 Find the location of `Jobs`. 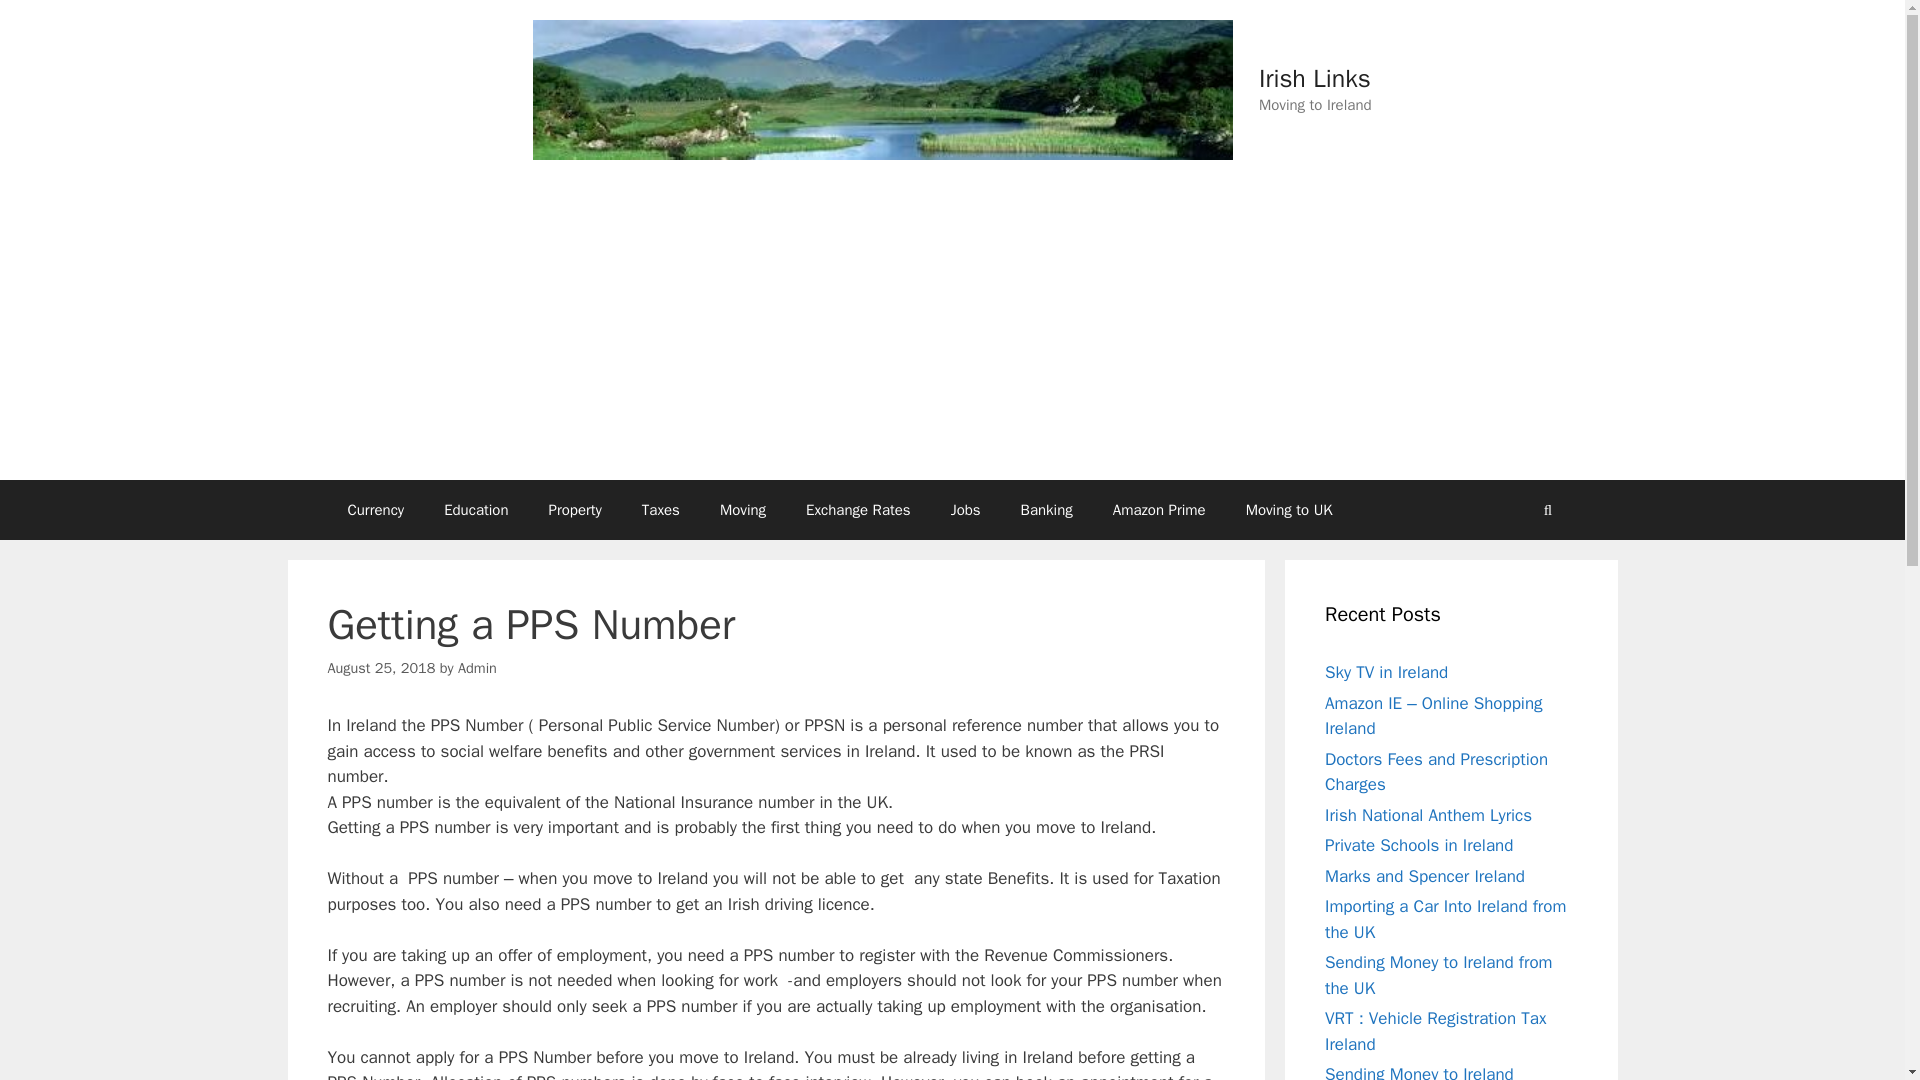

Jobs is located at coordinates (966, 510).